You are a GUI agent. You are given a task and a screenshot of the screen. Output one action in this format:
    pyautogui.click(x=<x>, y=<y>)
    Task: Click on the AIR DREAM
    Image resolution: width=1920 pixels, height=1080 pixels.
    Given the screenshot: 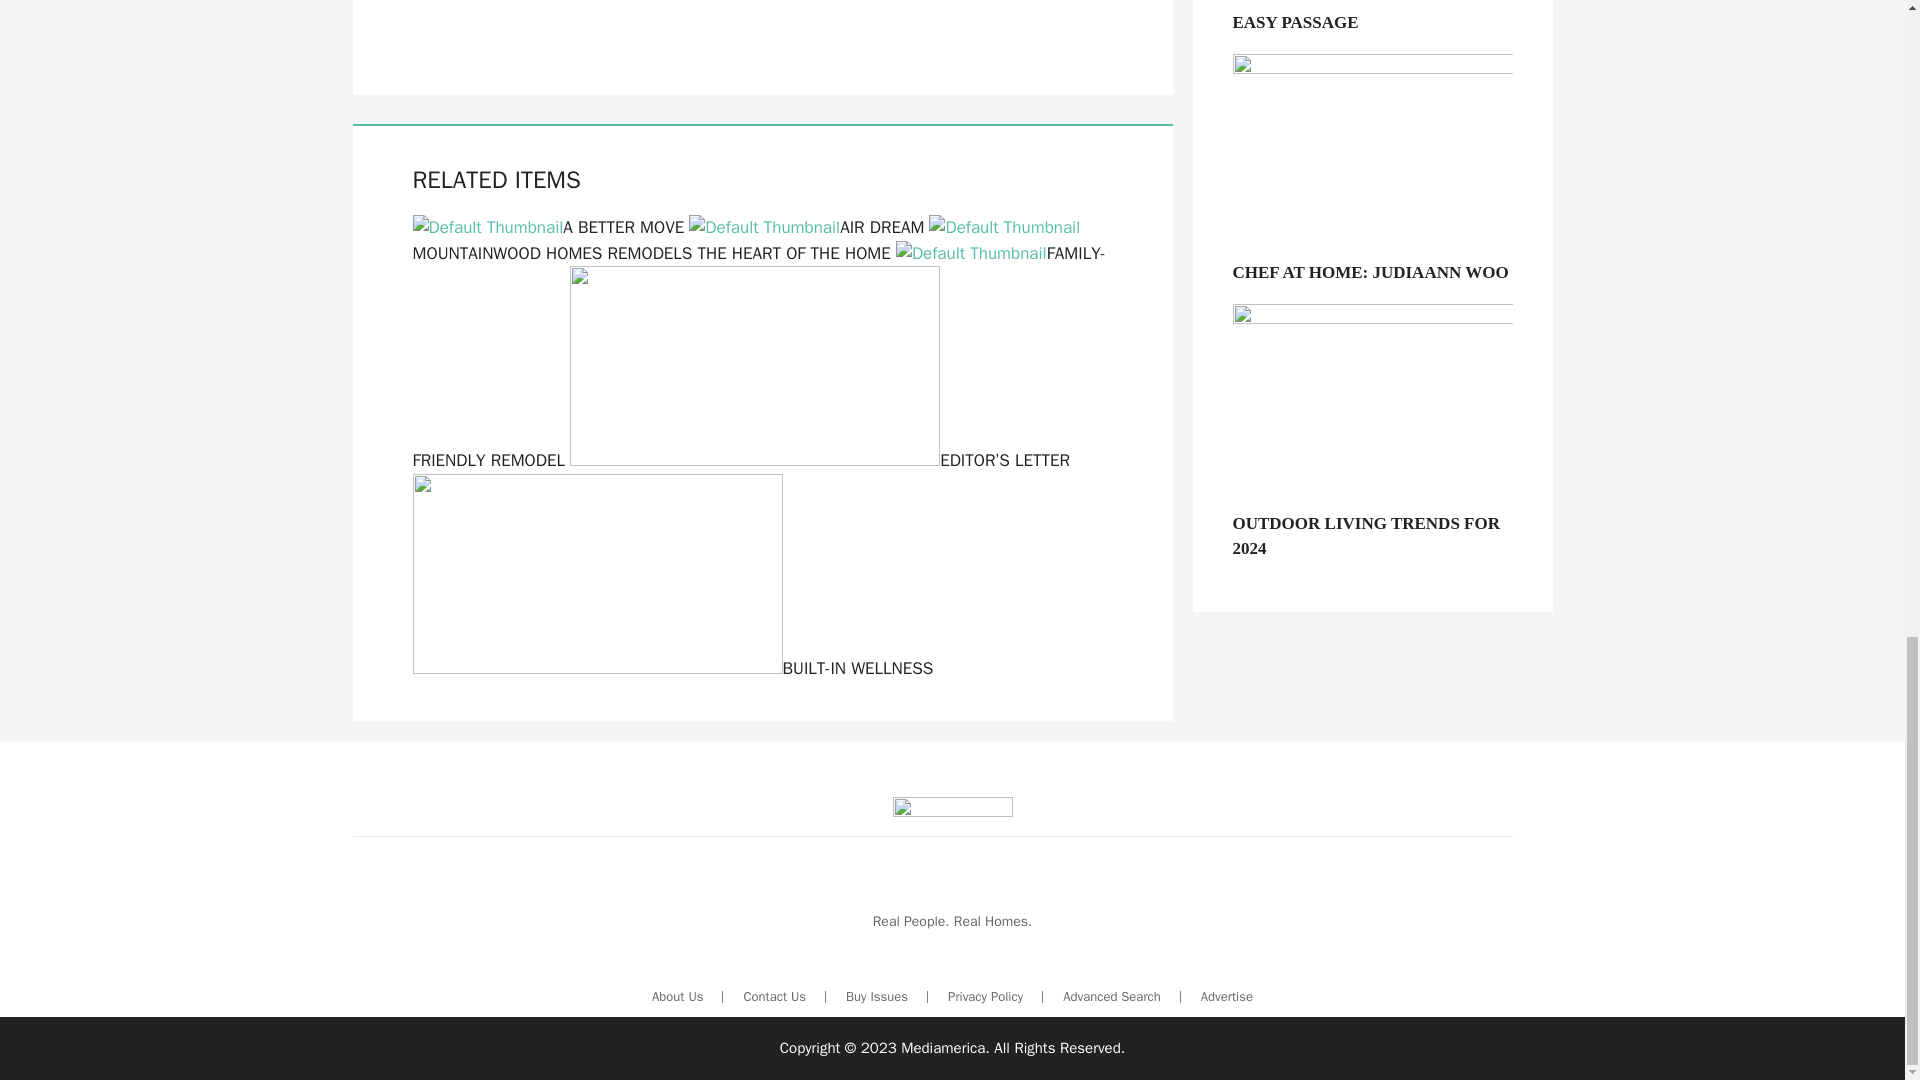 What is the action you would take?
    pyautogui.click(x=806, y=227)
    